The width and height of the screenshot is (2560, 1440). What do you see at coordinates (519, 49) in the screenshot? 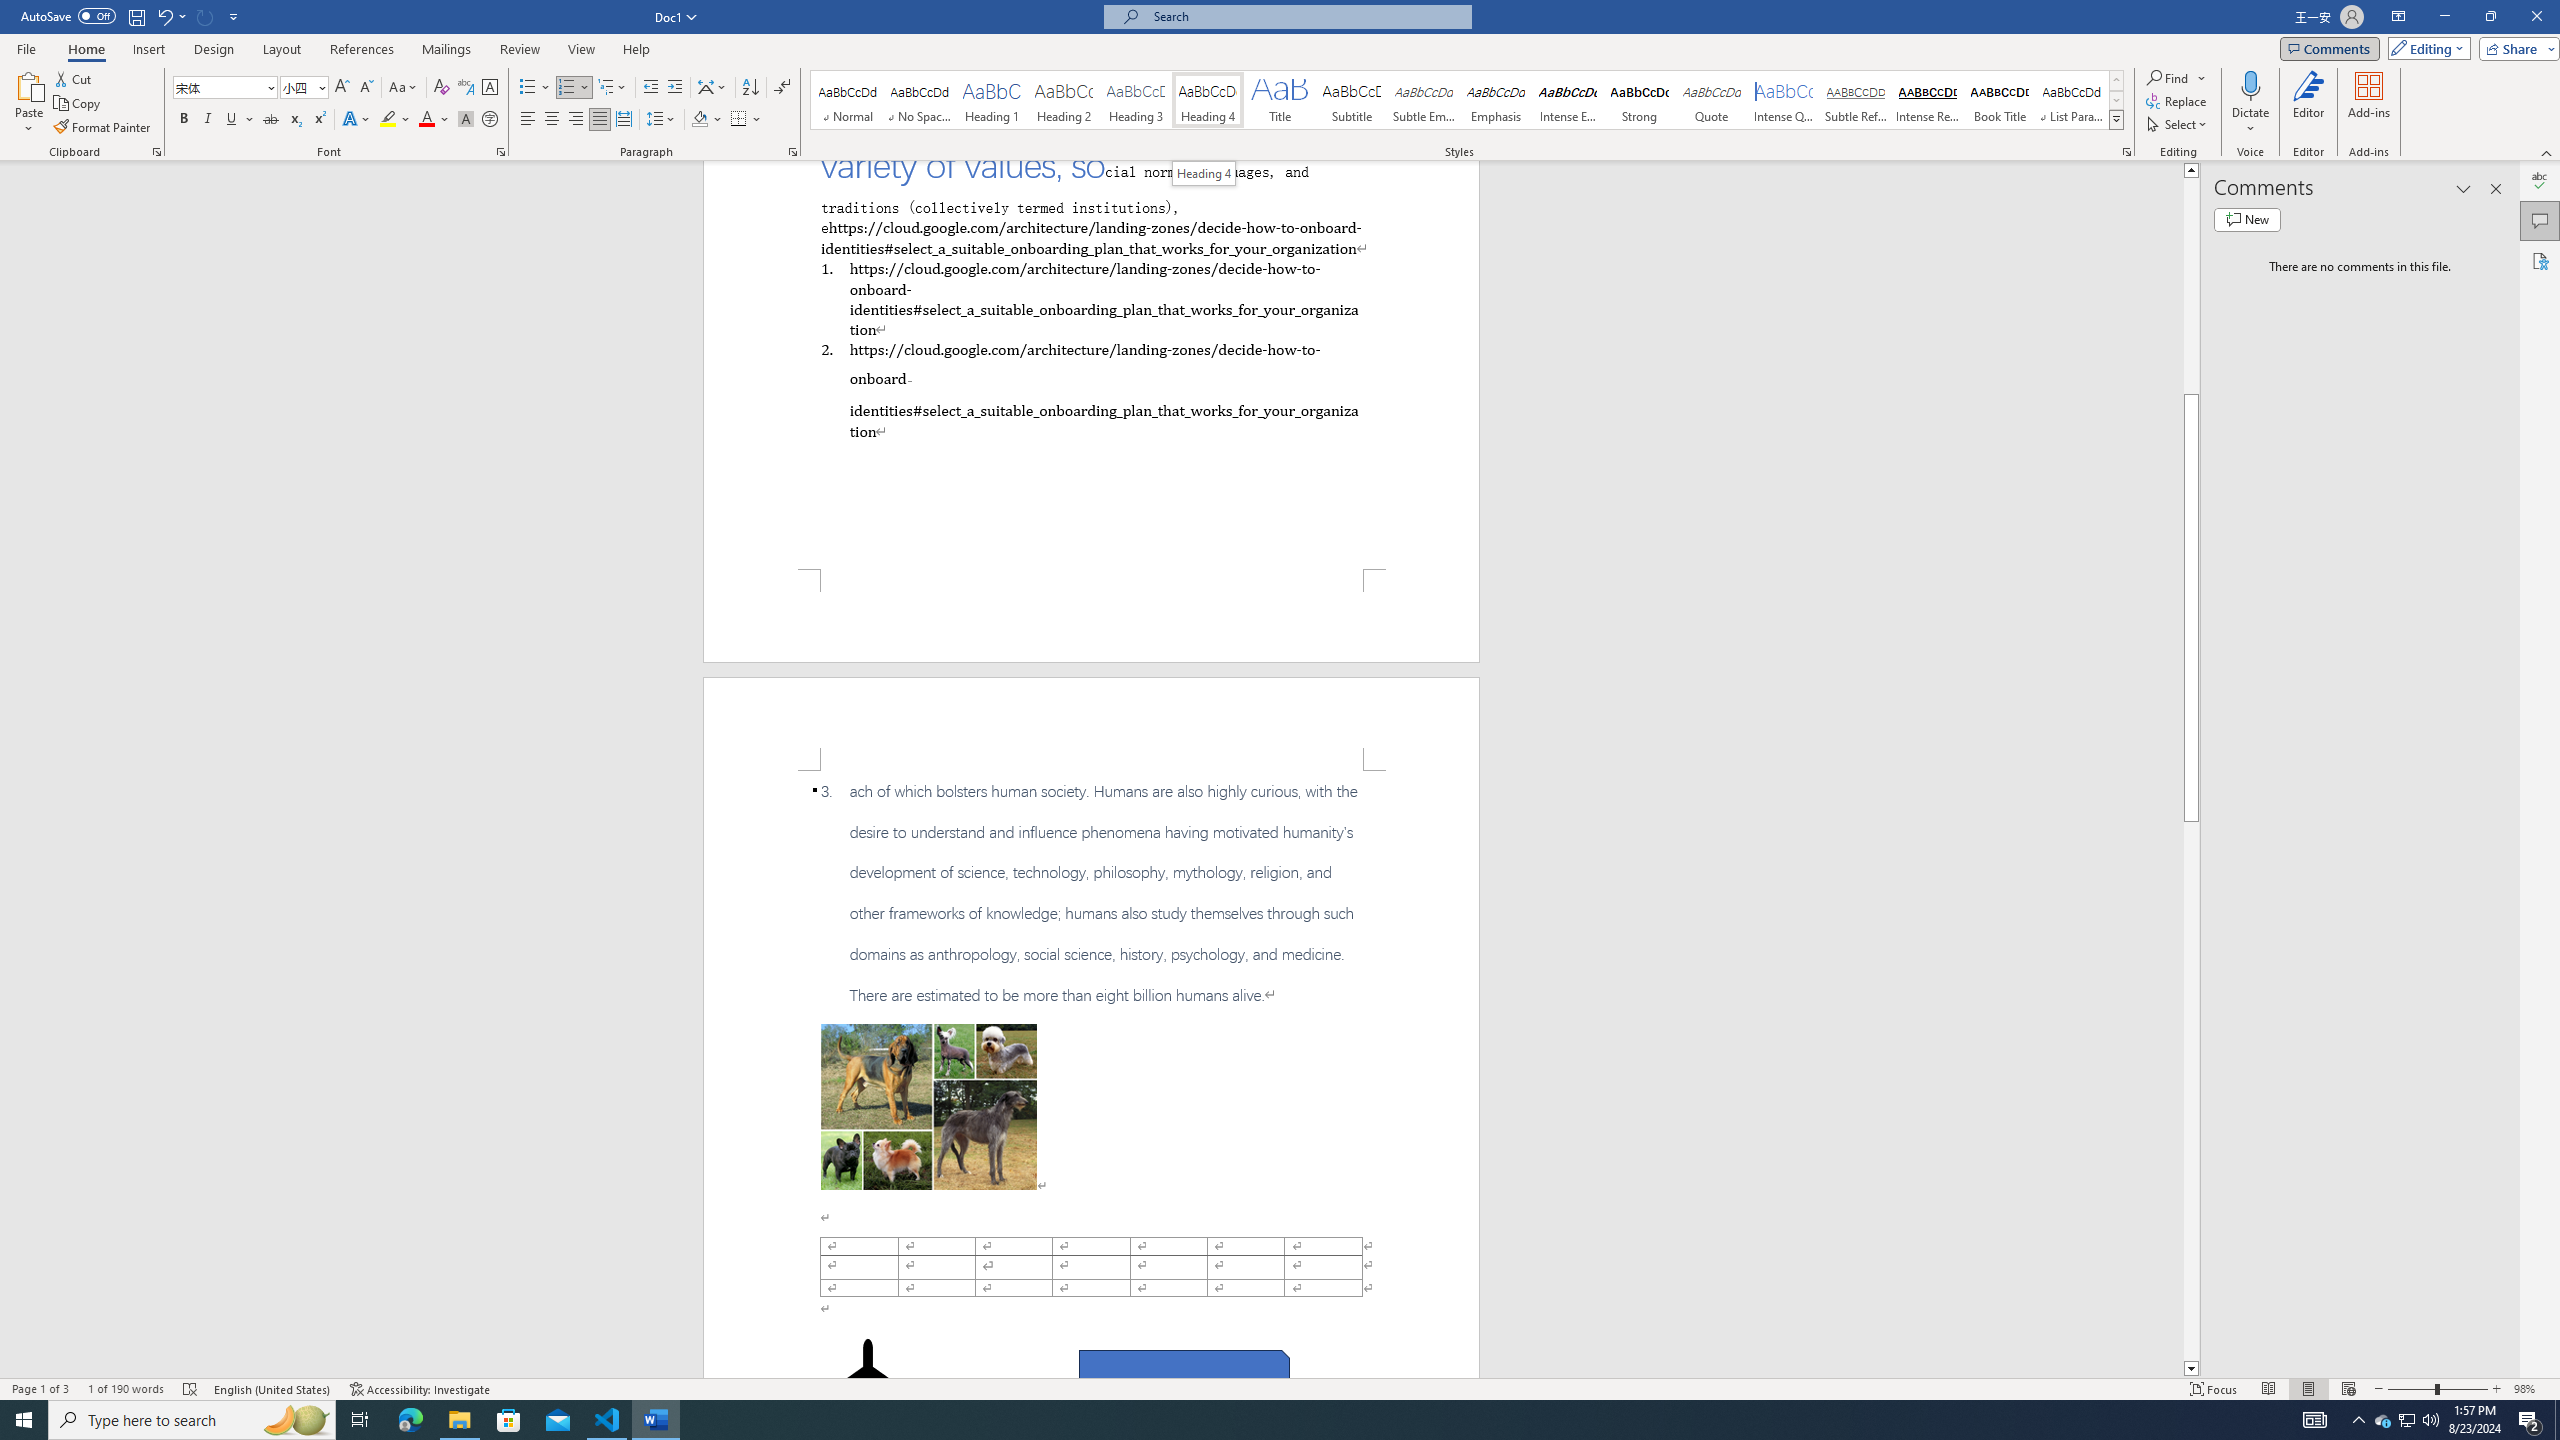
I see `Review` at bounding box center [519, 49].